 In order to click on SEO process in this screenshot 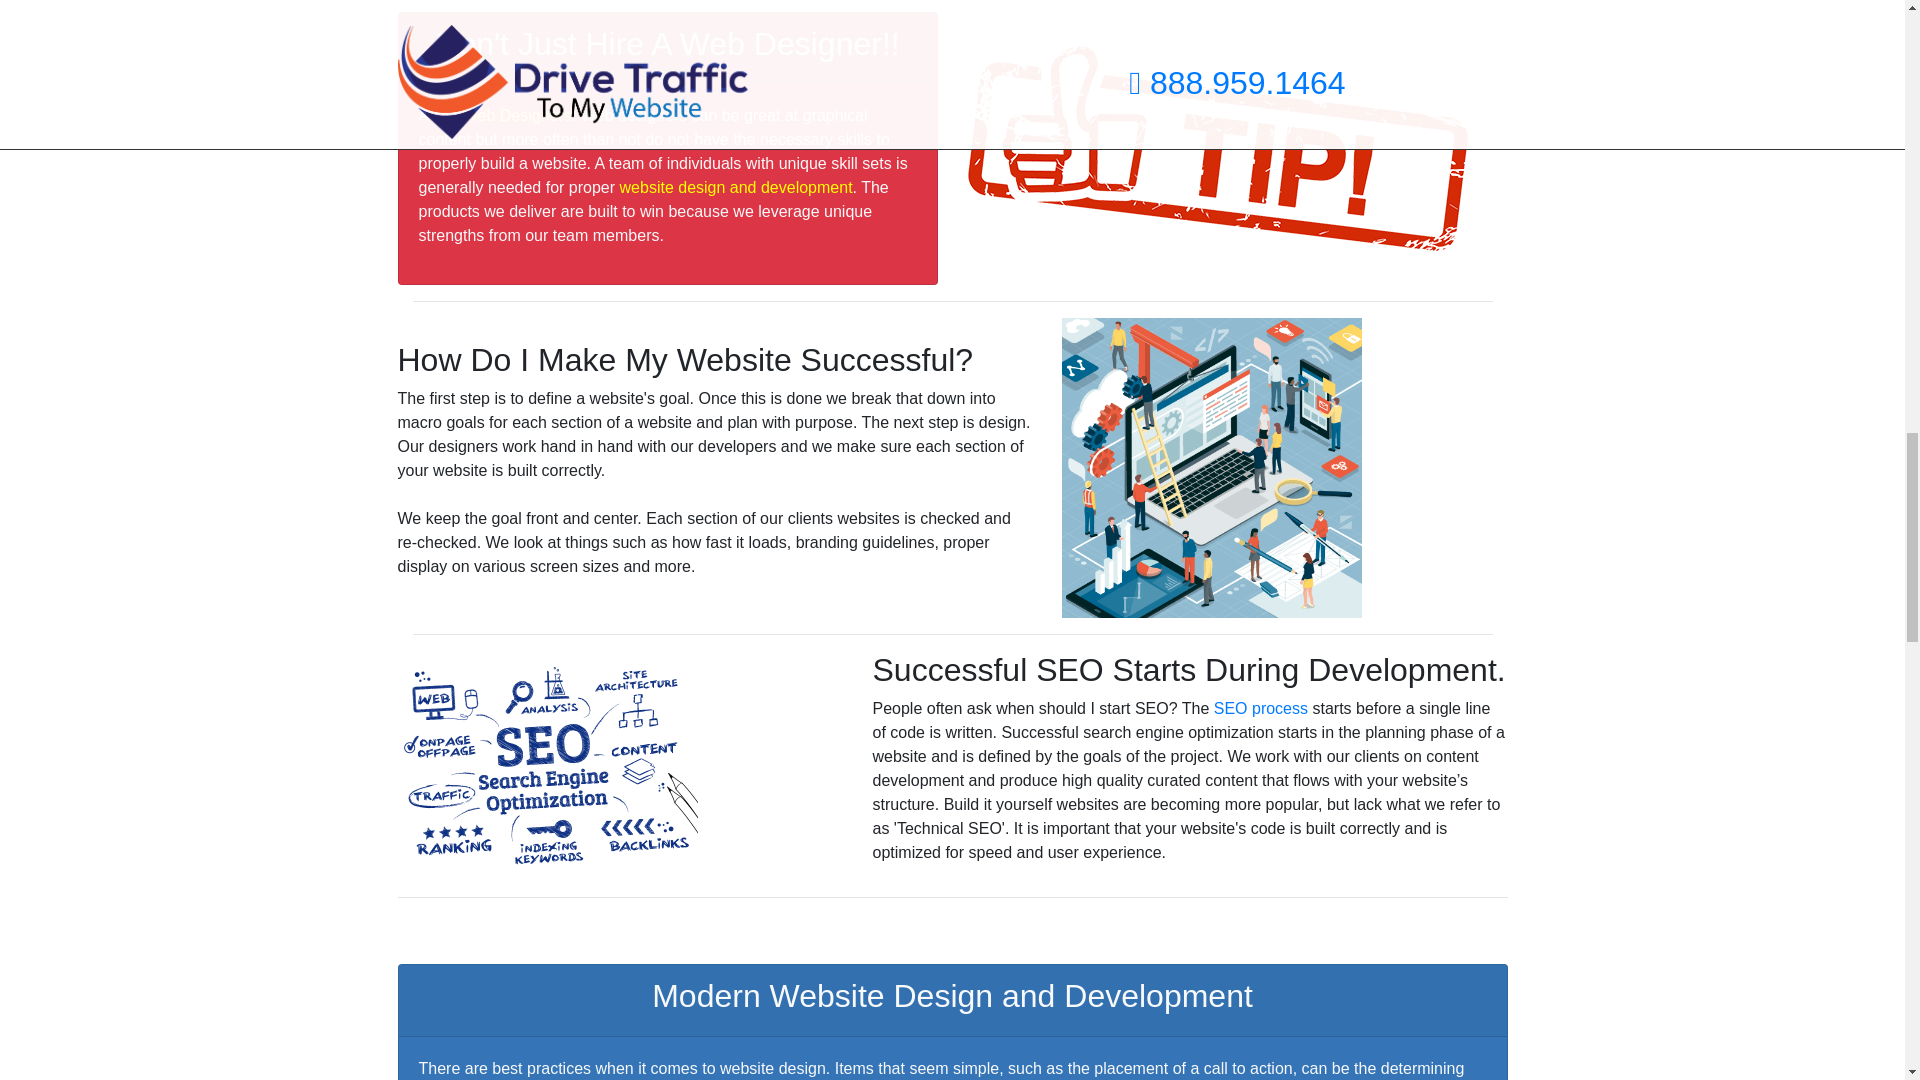, I will do `click(1260, 708)`.